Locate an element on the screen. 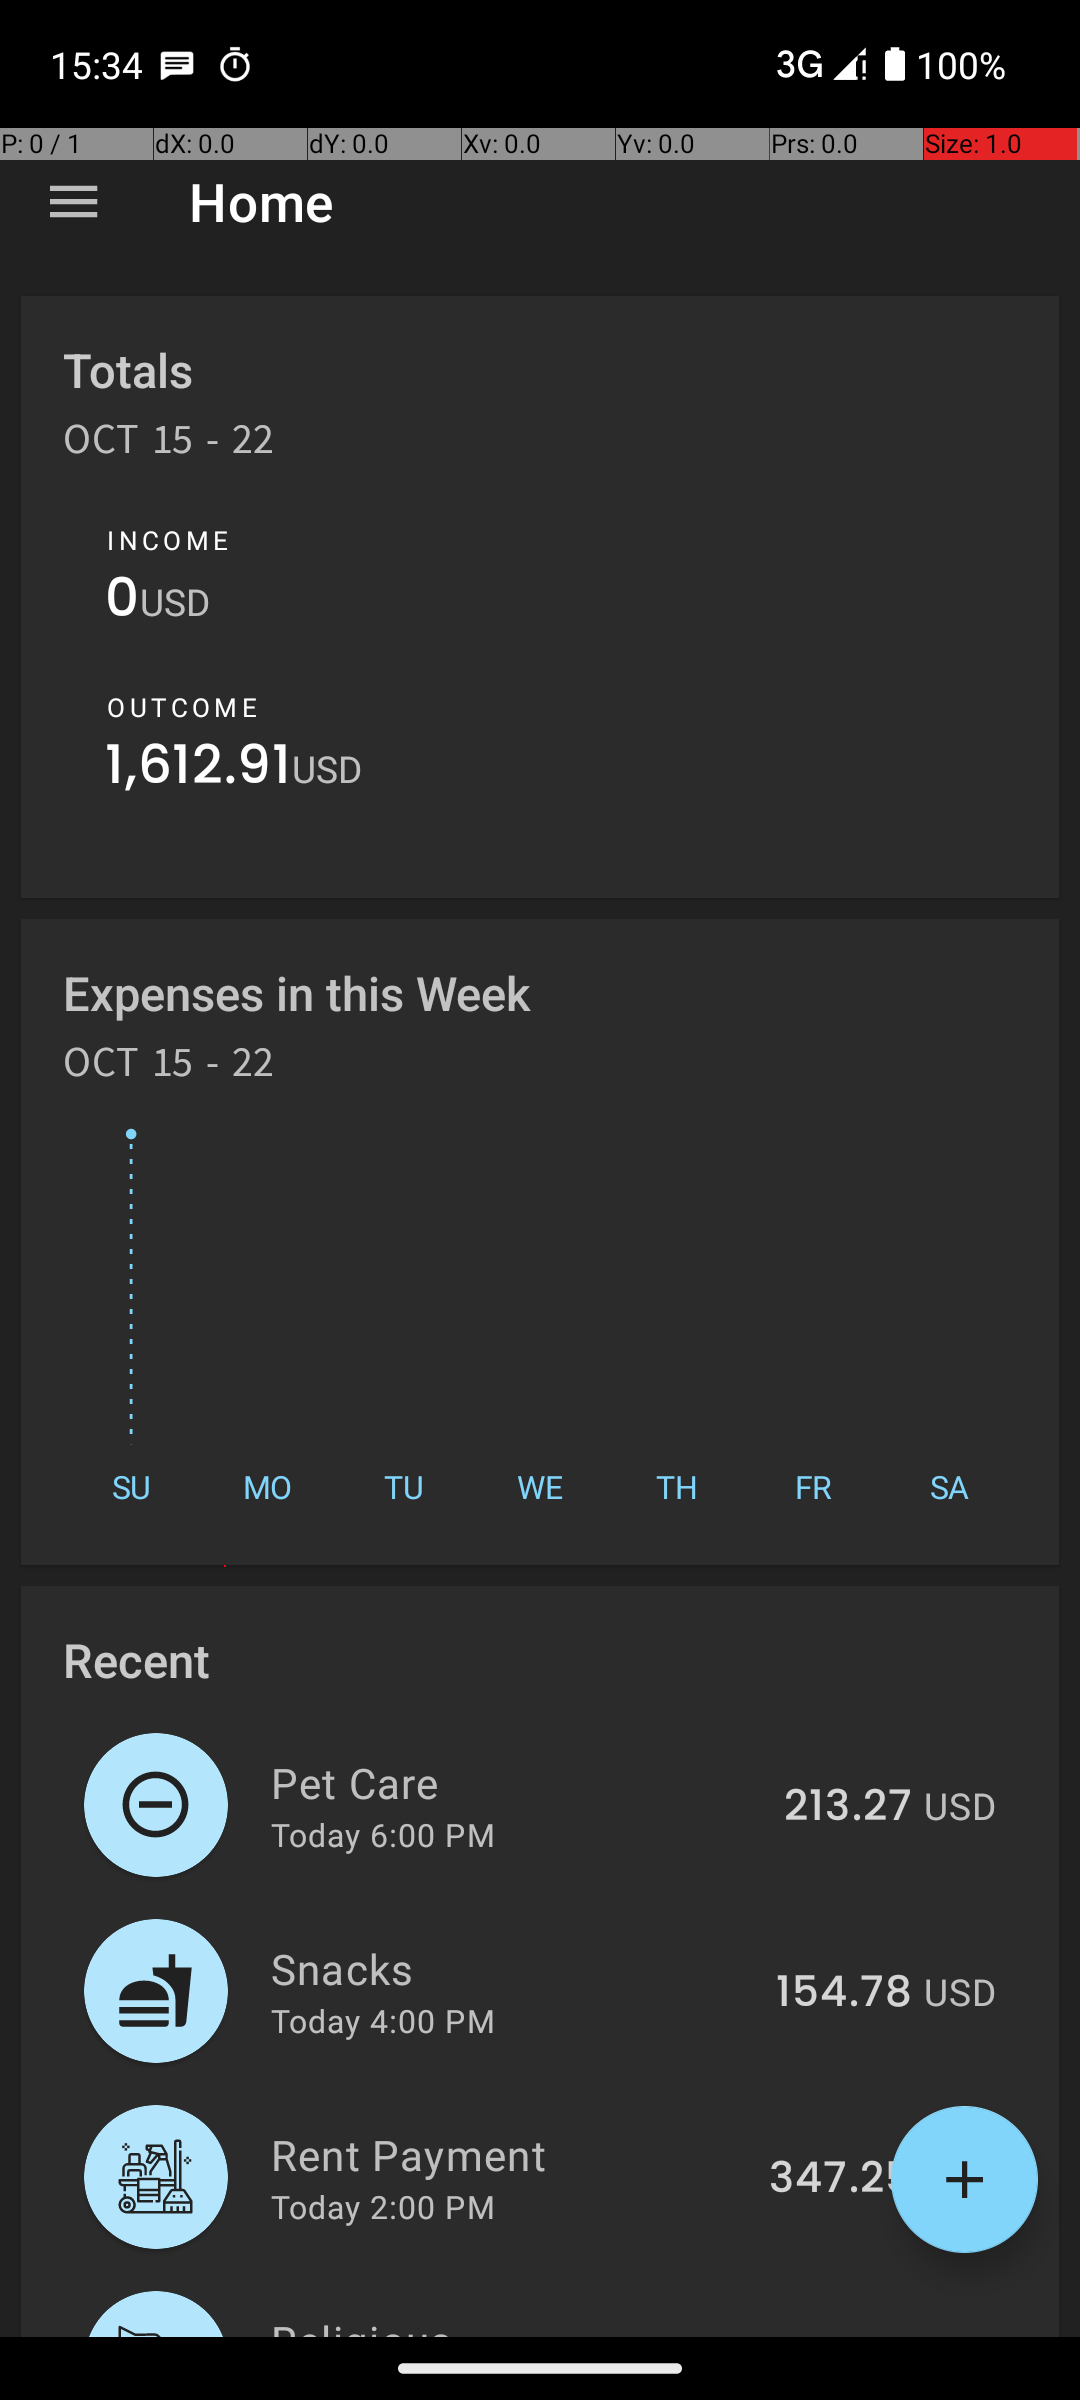  1,612.91 is located at coordinates (198, 770).